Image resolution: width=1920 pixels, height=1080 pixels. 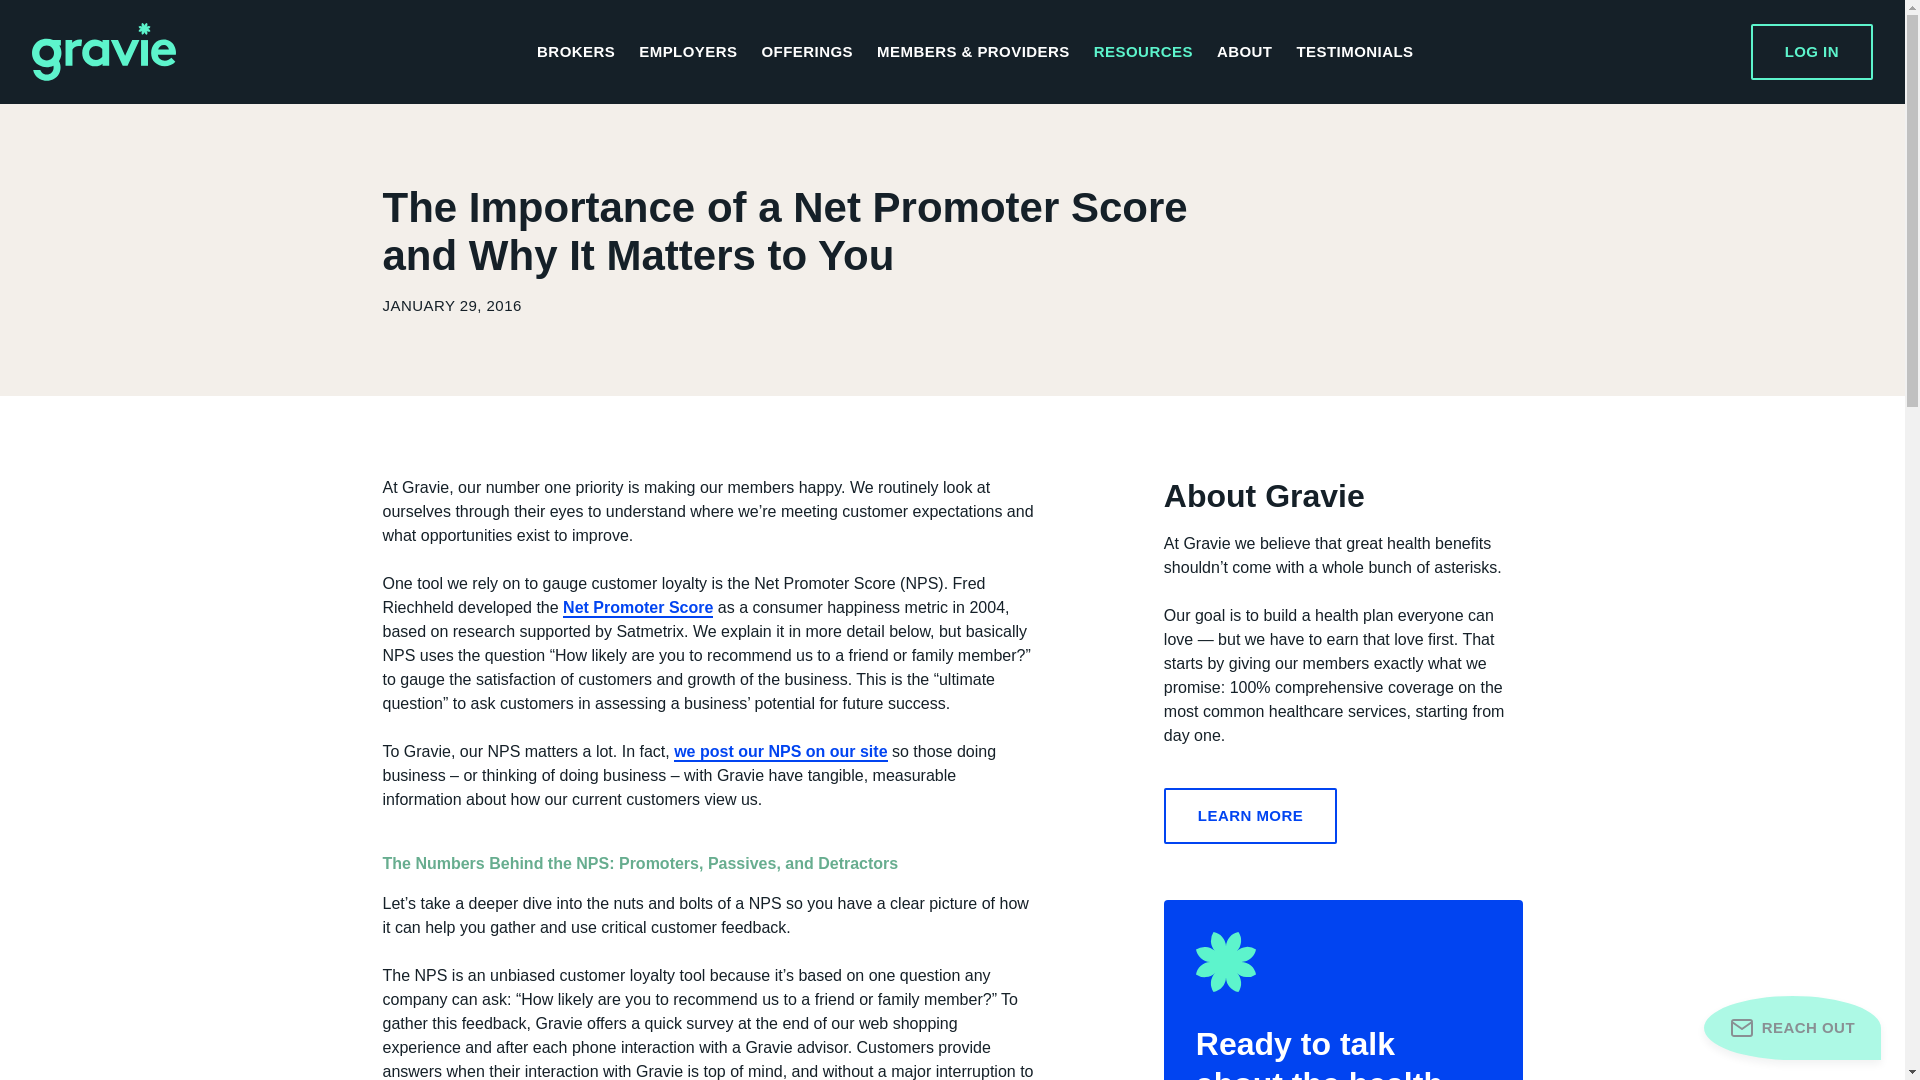 What do you see at coordinates (806, 52) in the screenshot?
I see `OFFERINGS` at bounding box center [806, 52].